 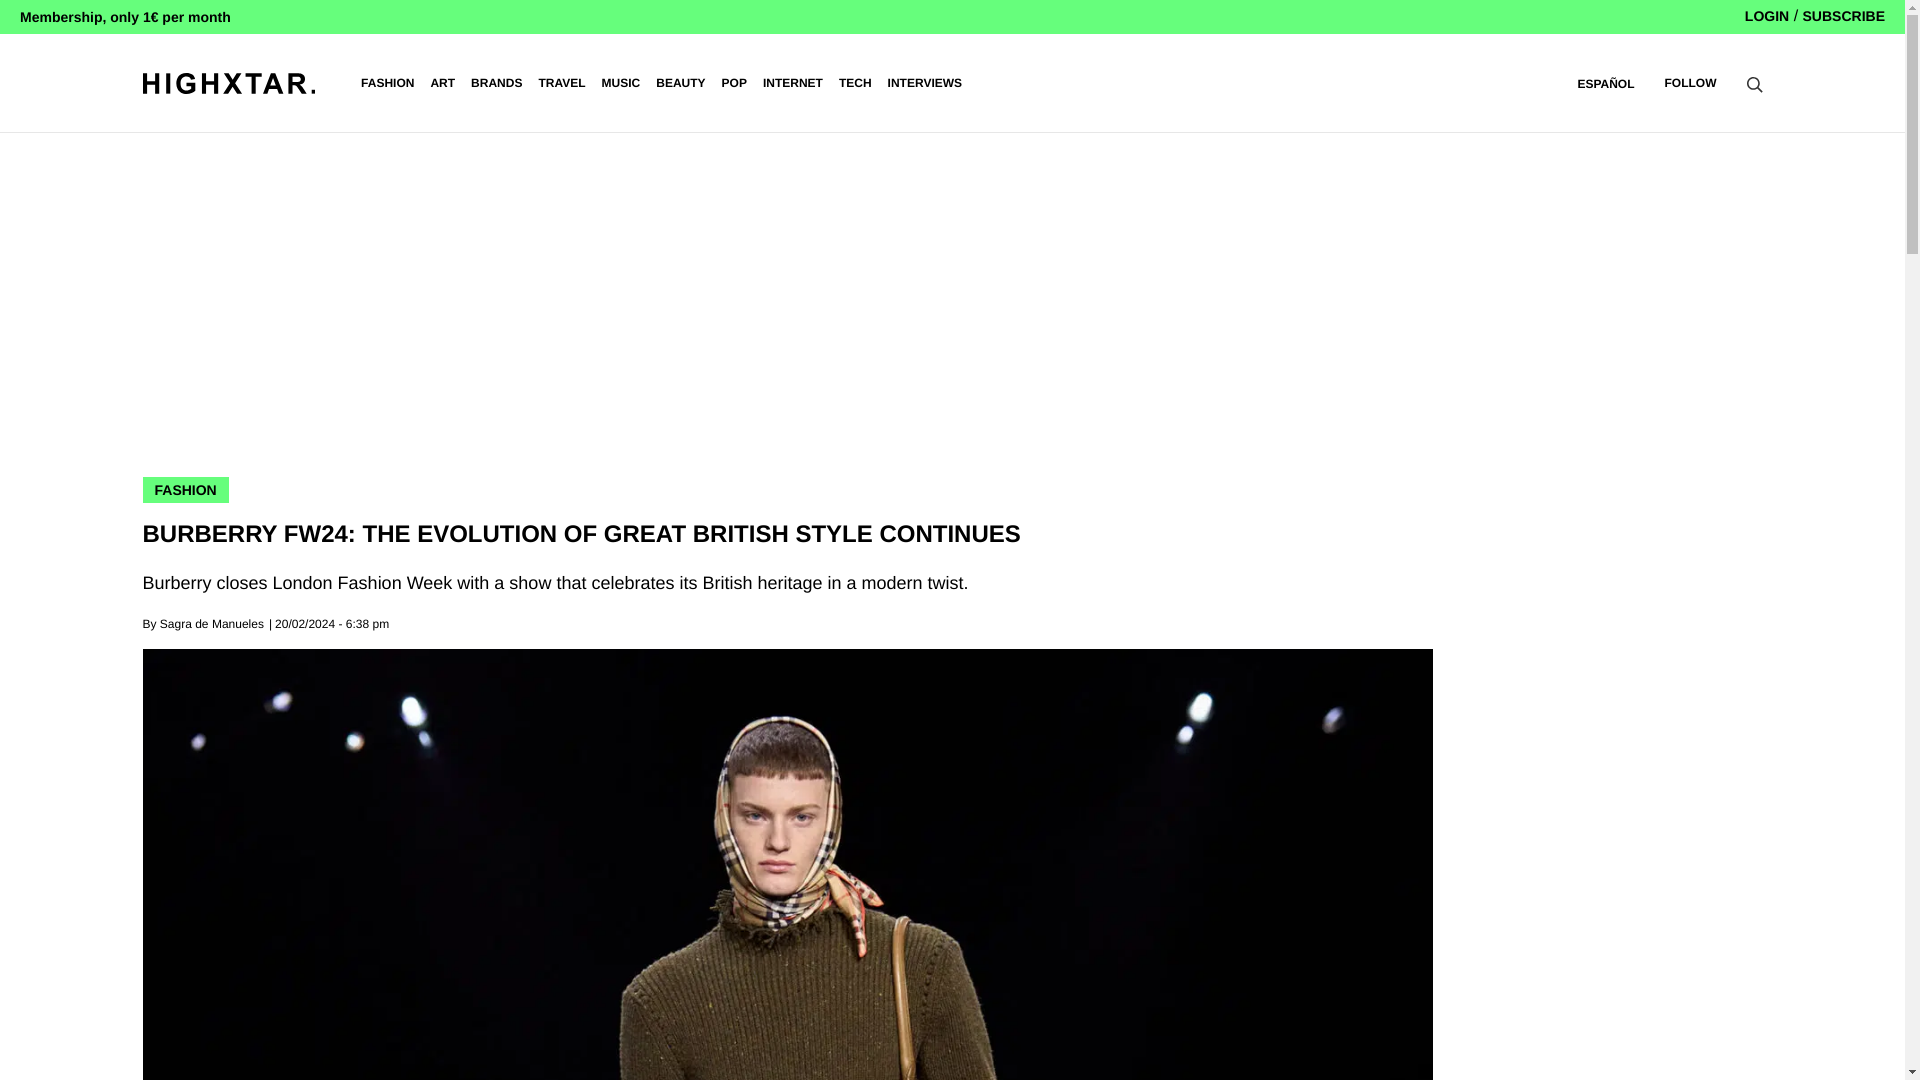 What do you see at coordinates (442, 83) in the screenshot?
I see `ART` at bounding box center [442, 83].